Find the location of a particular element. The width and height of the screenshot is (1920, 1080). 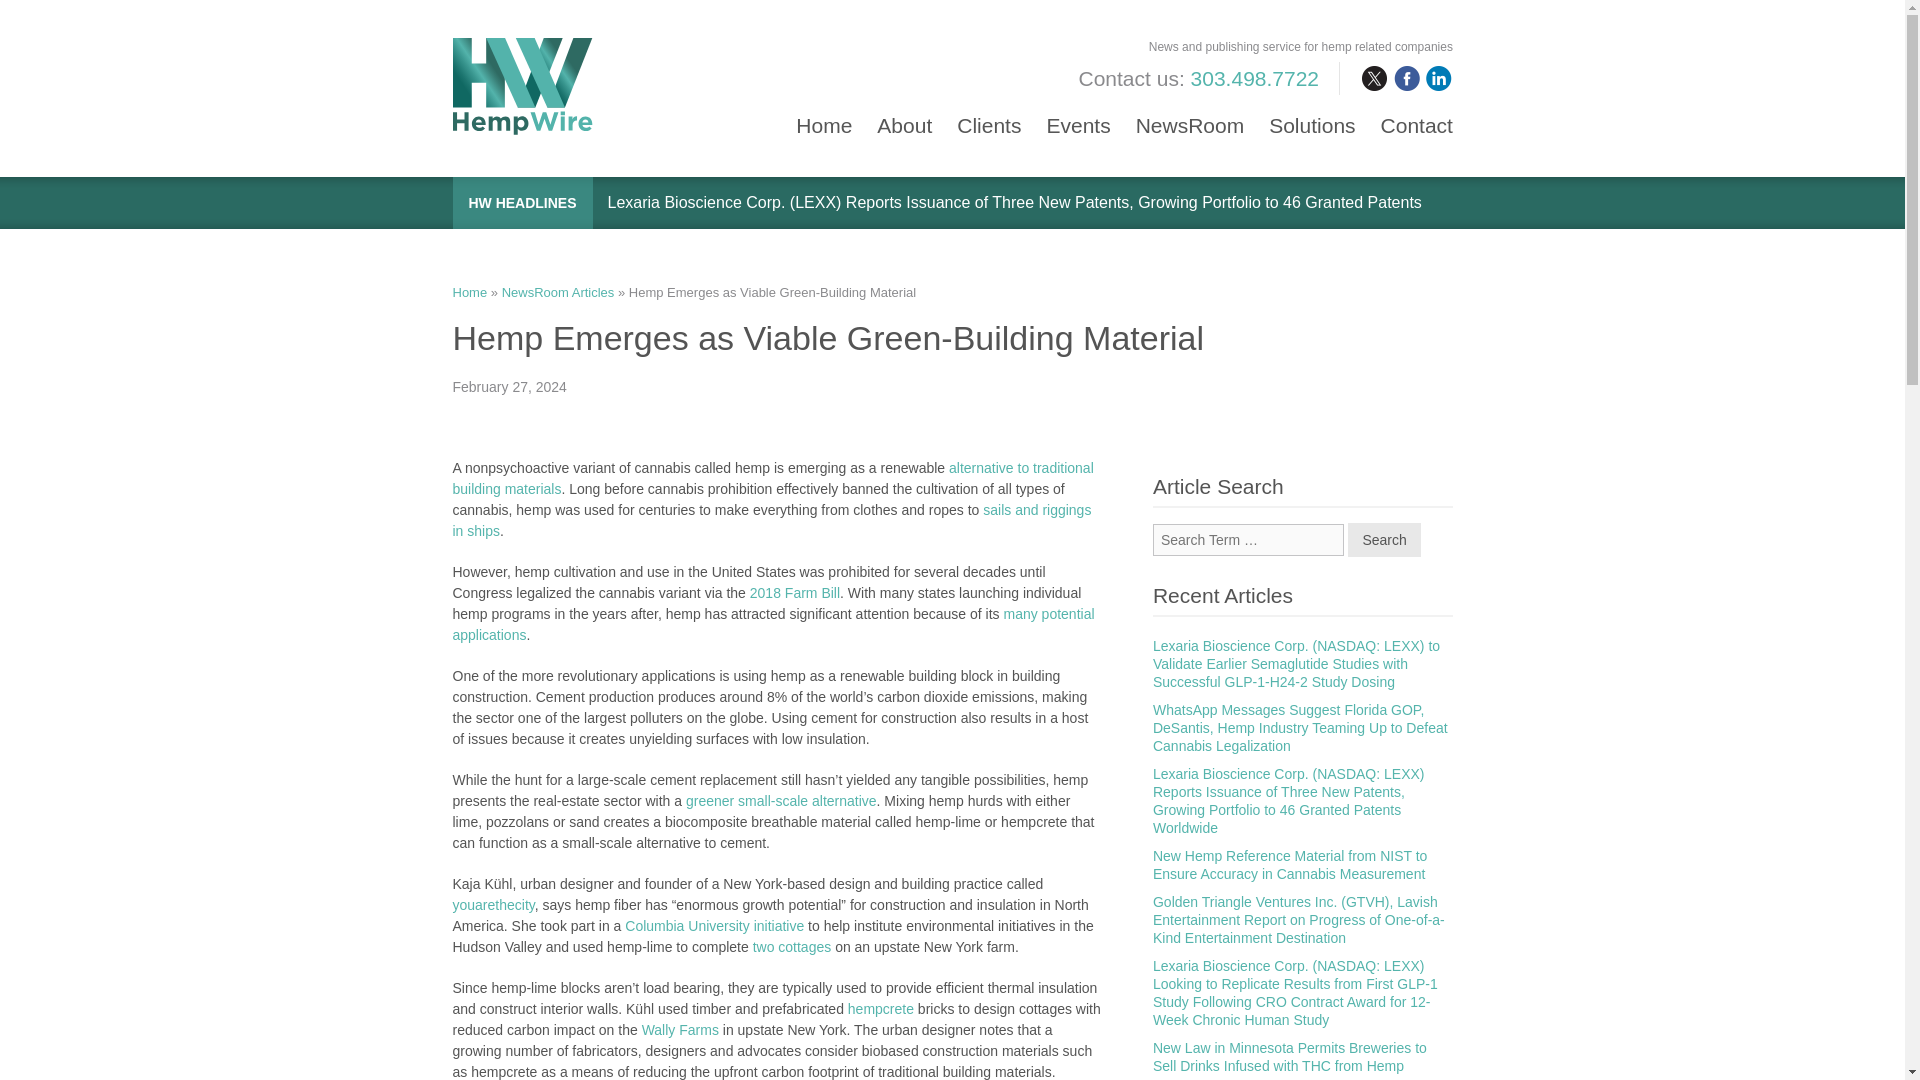

alternative to traditional building materials is located at coordinates (772, 478).